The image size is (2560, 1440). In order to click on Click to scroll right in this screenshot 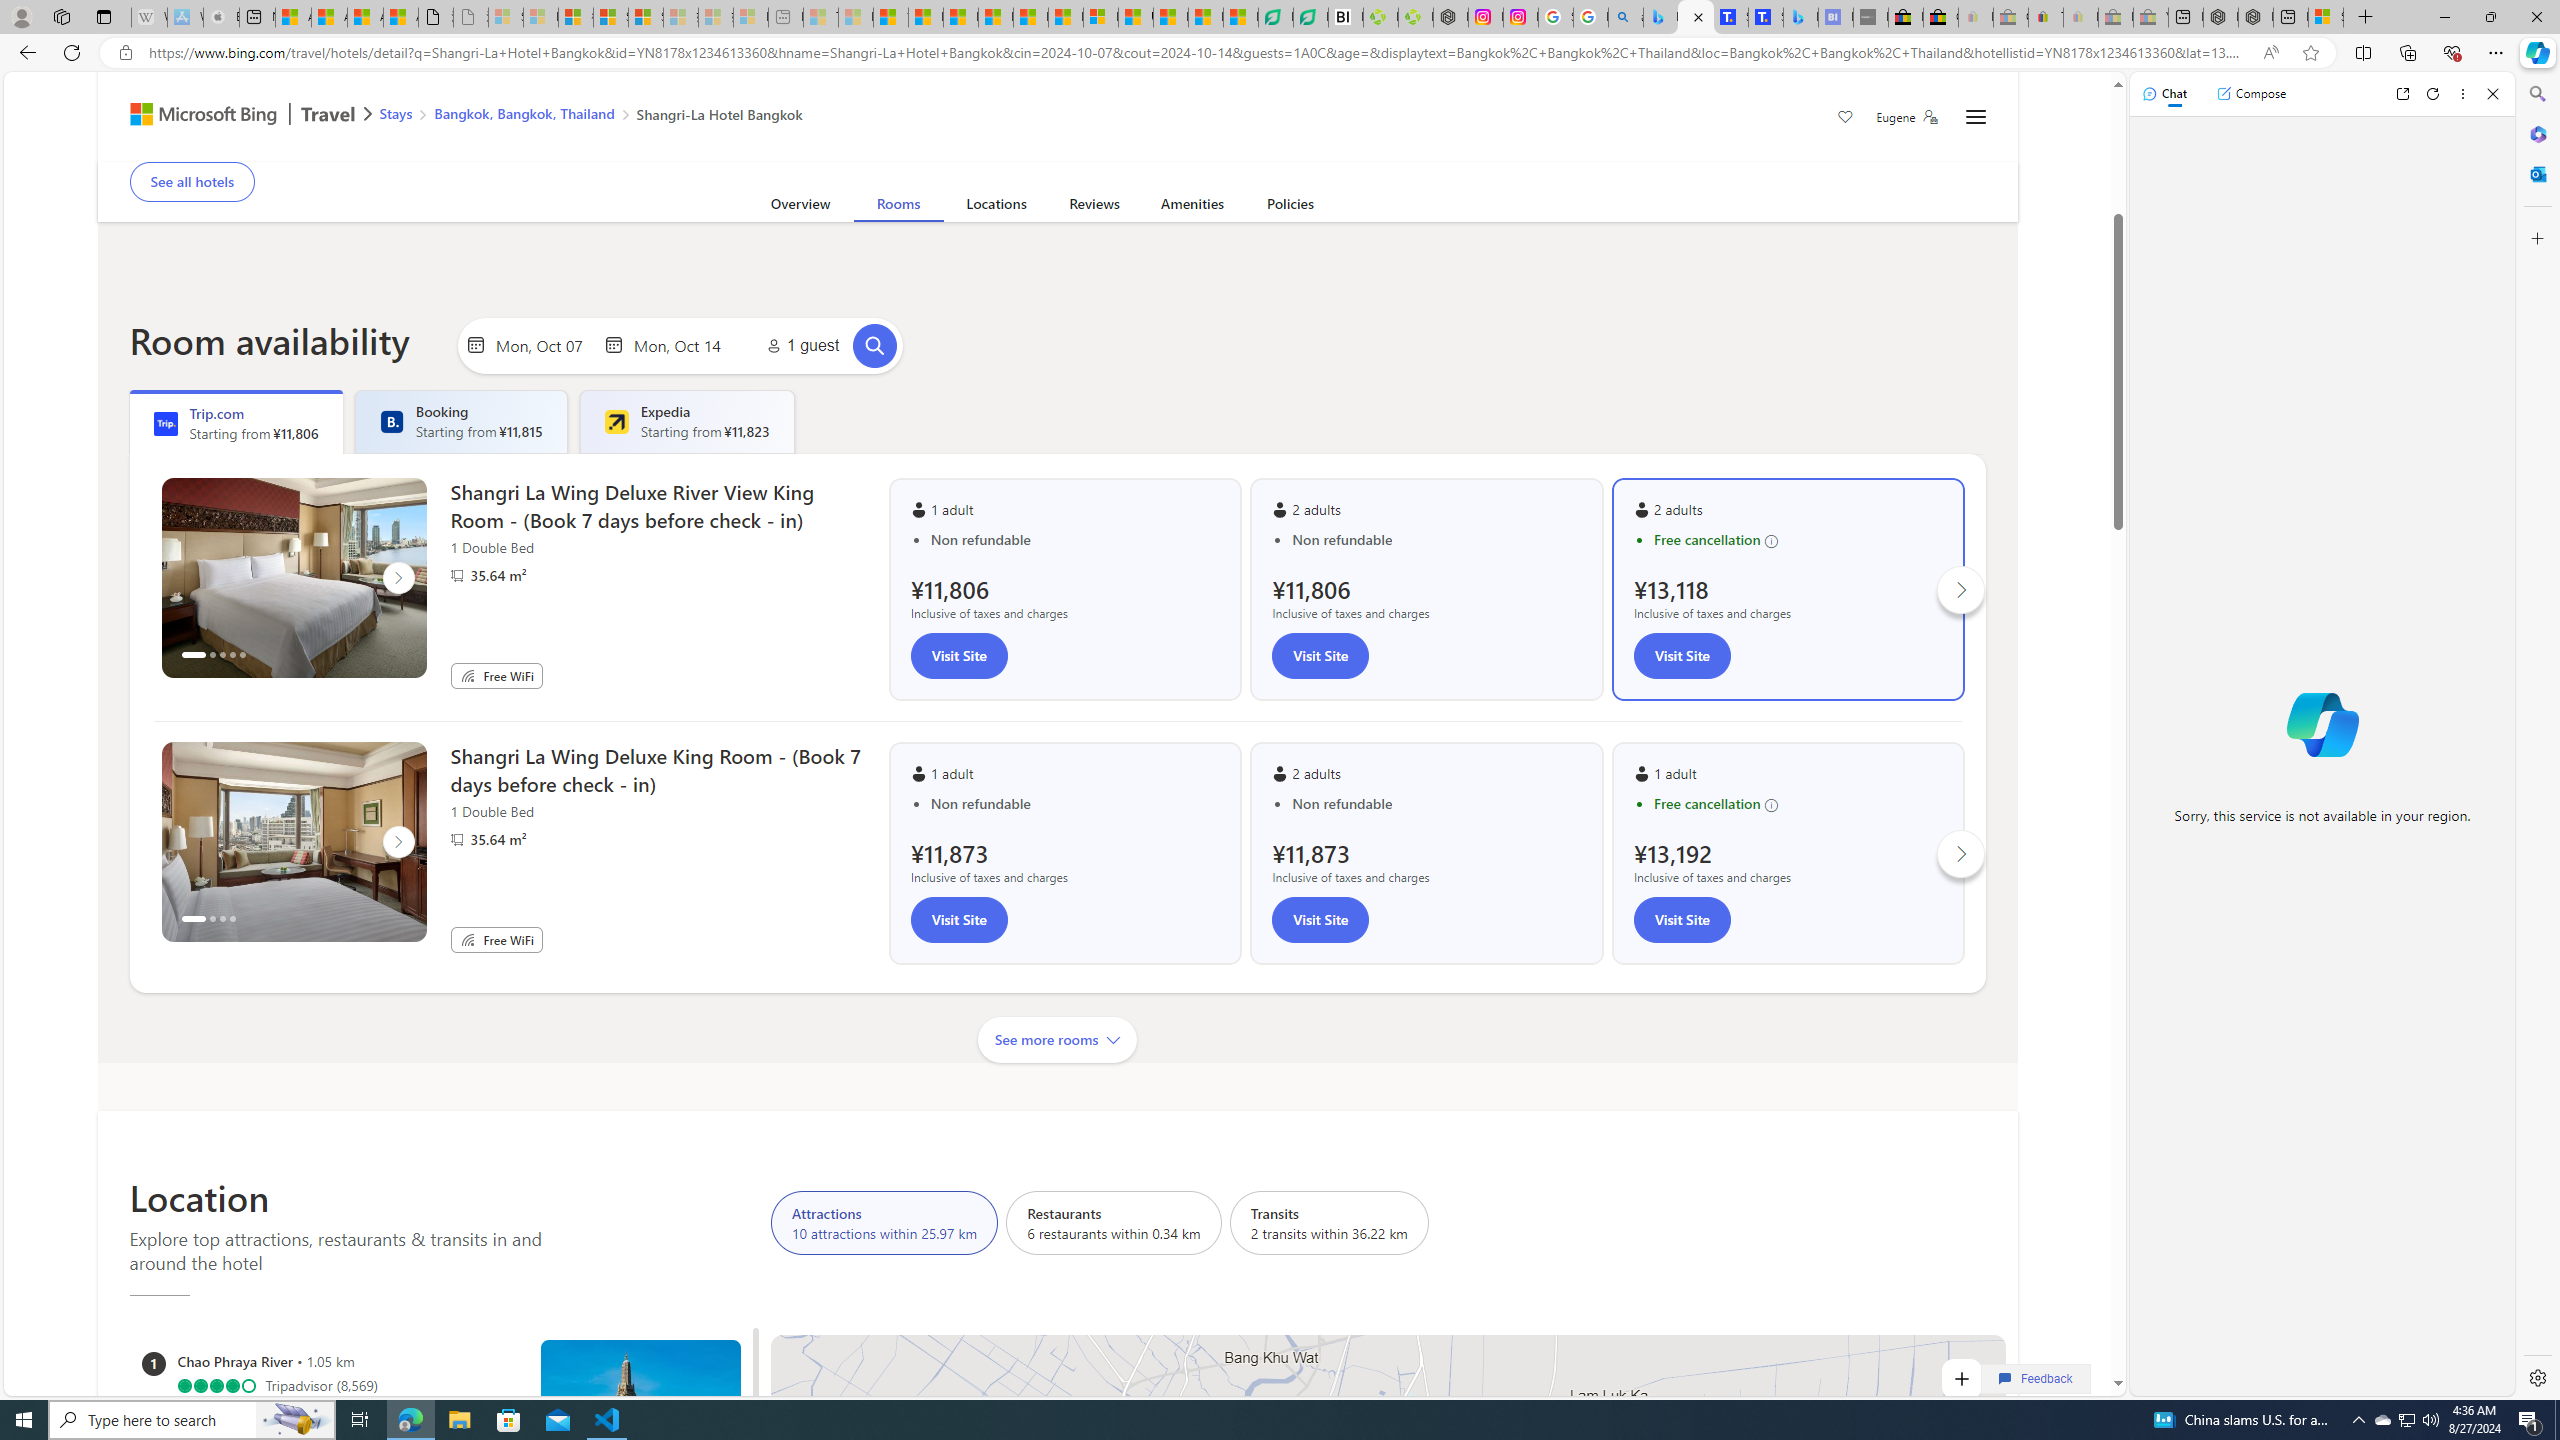, I will do `click(1962, 854)`.